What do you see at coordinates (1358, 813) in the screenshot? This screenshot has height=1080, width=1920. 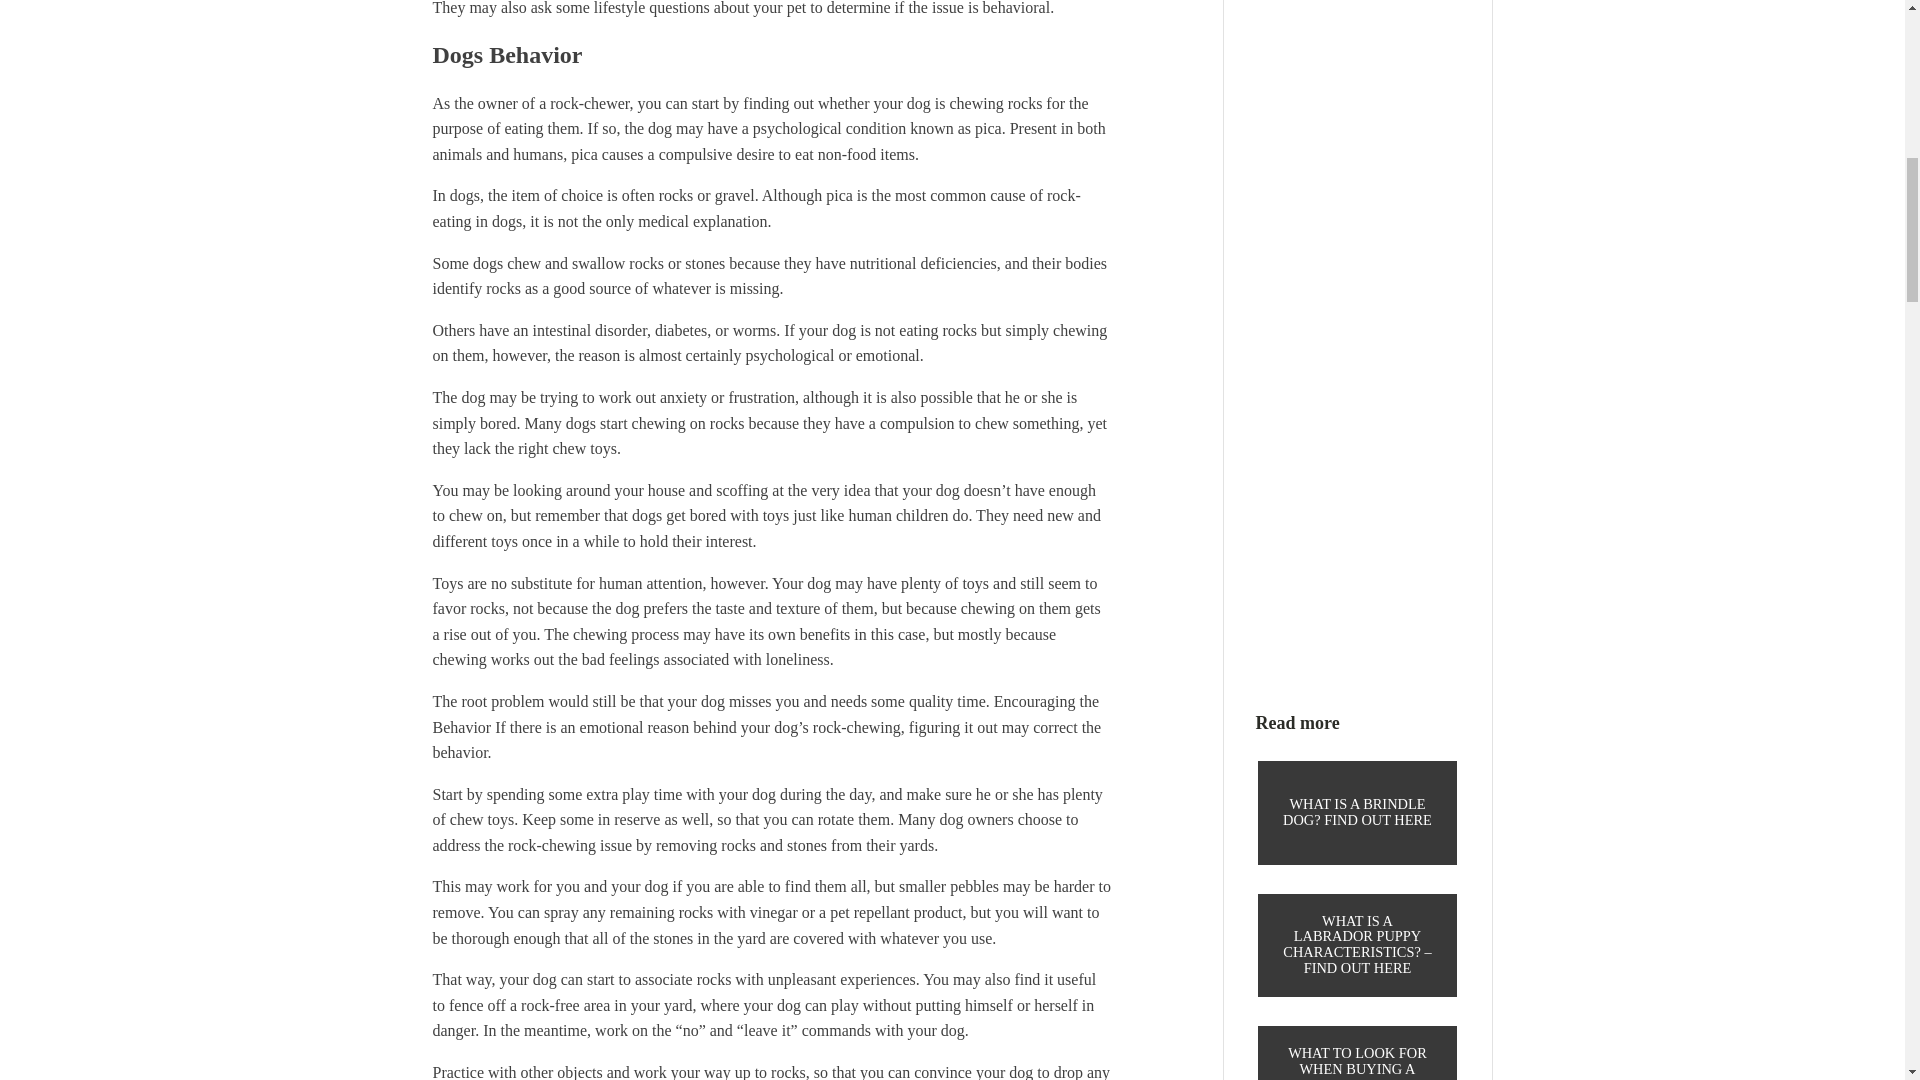 I see `WHAT IS A BRINDLE DOG? FIND OUT HERE` at bounding box center [1358, 813].